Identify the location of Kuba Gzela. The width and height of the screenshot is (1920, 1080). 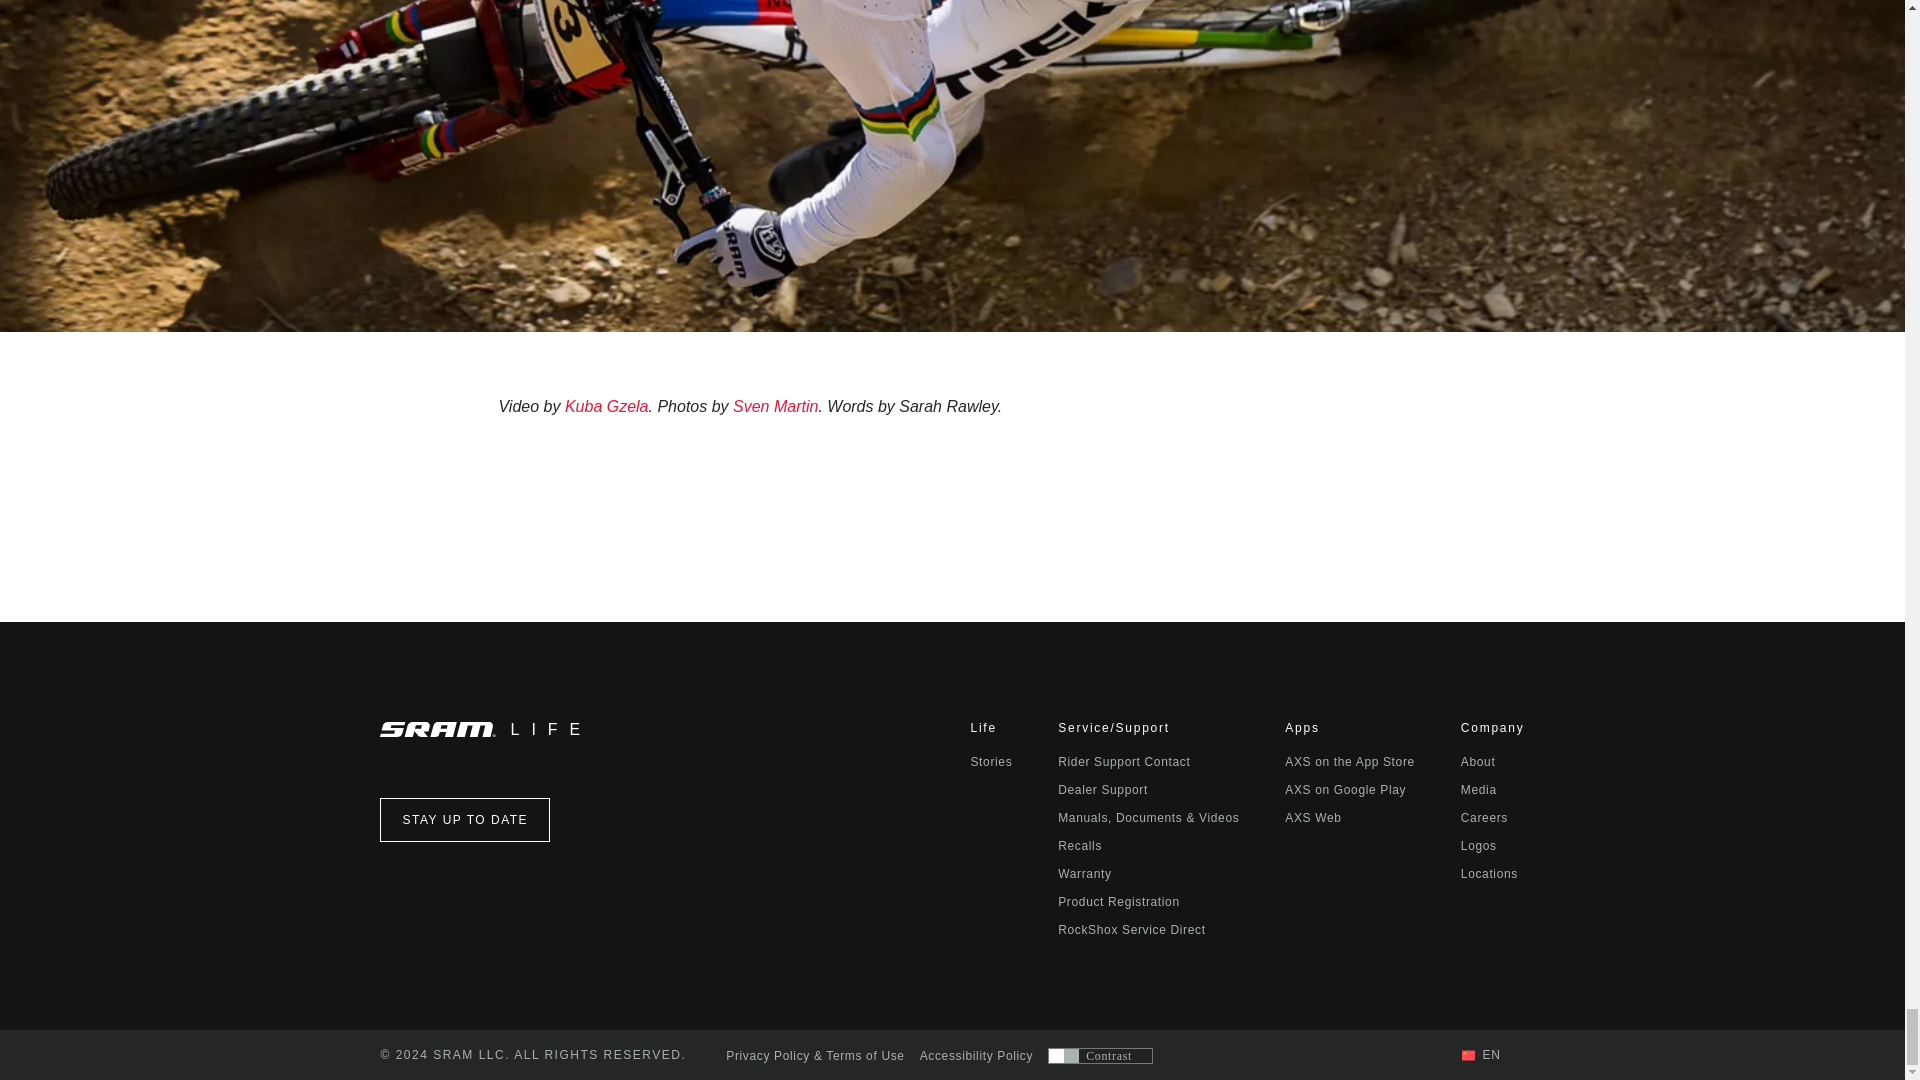
(606, 406).